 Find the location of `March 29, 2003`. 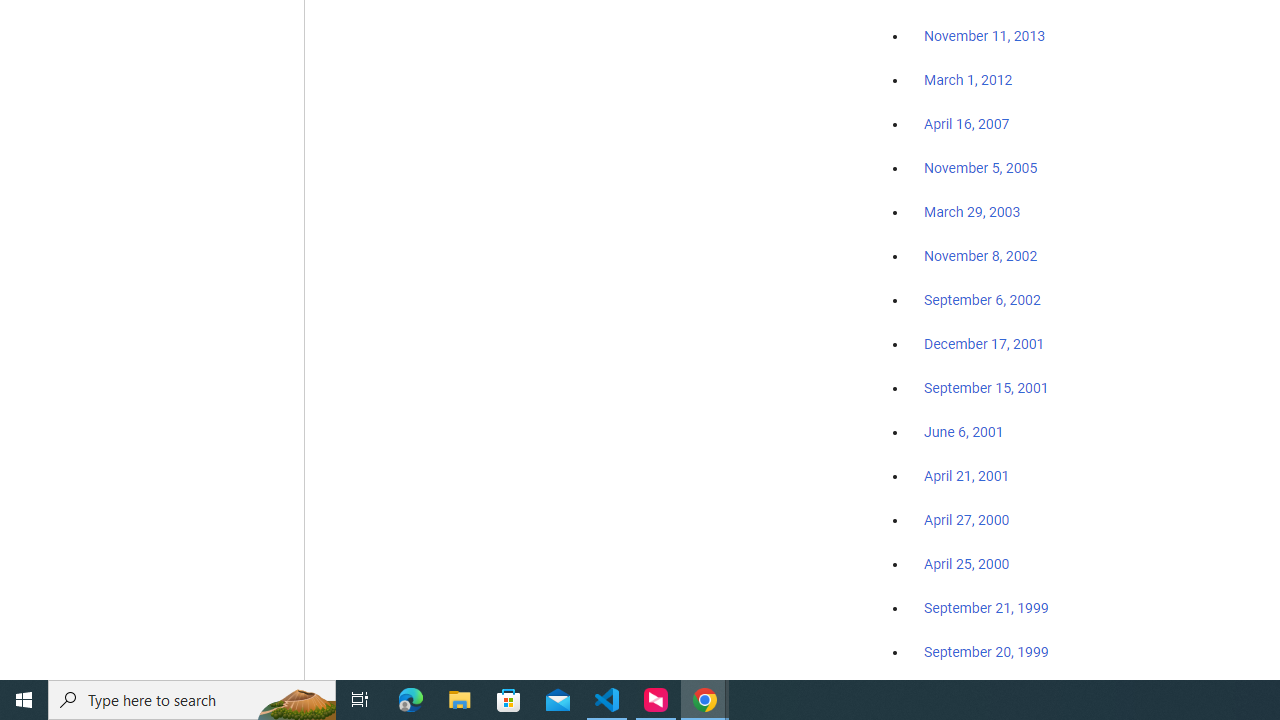

March 29, 2003 is located at coordinates (972, 212).